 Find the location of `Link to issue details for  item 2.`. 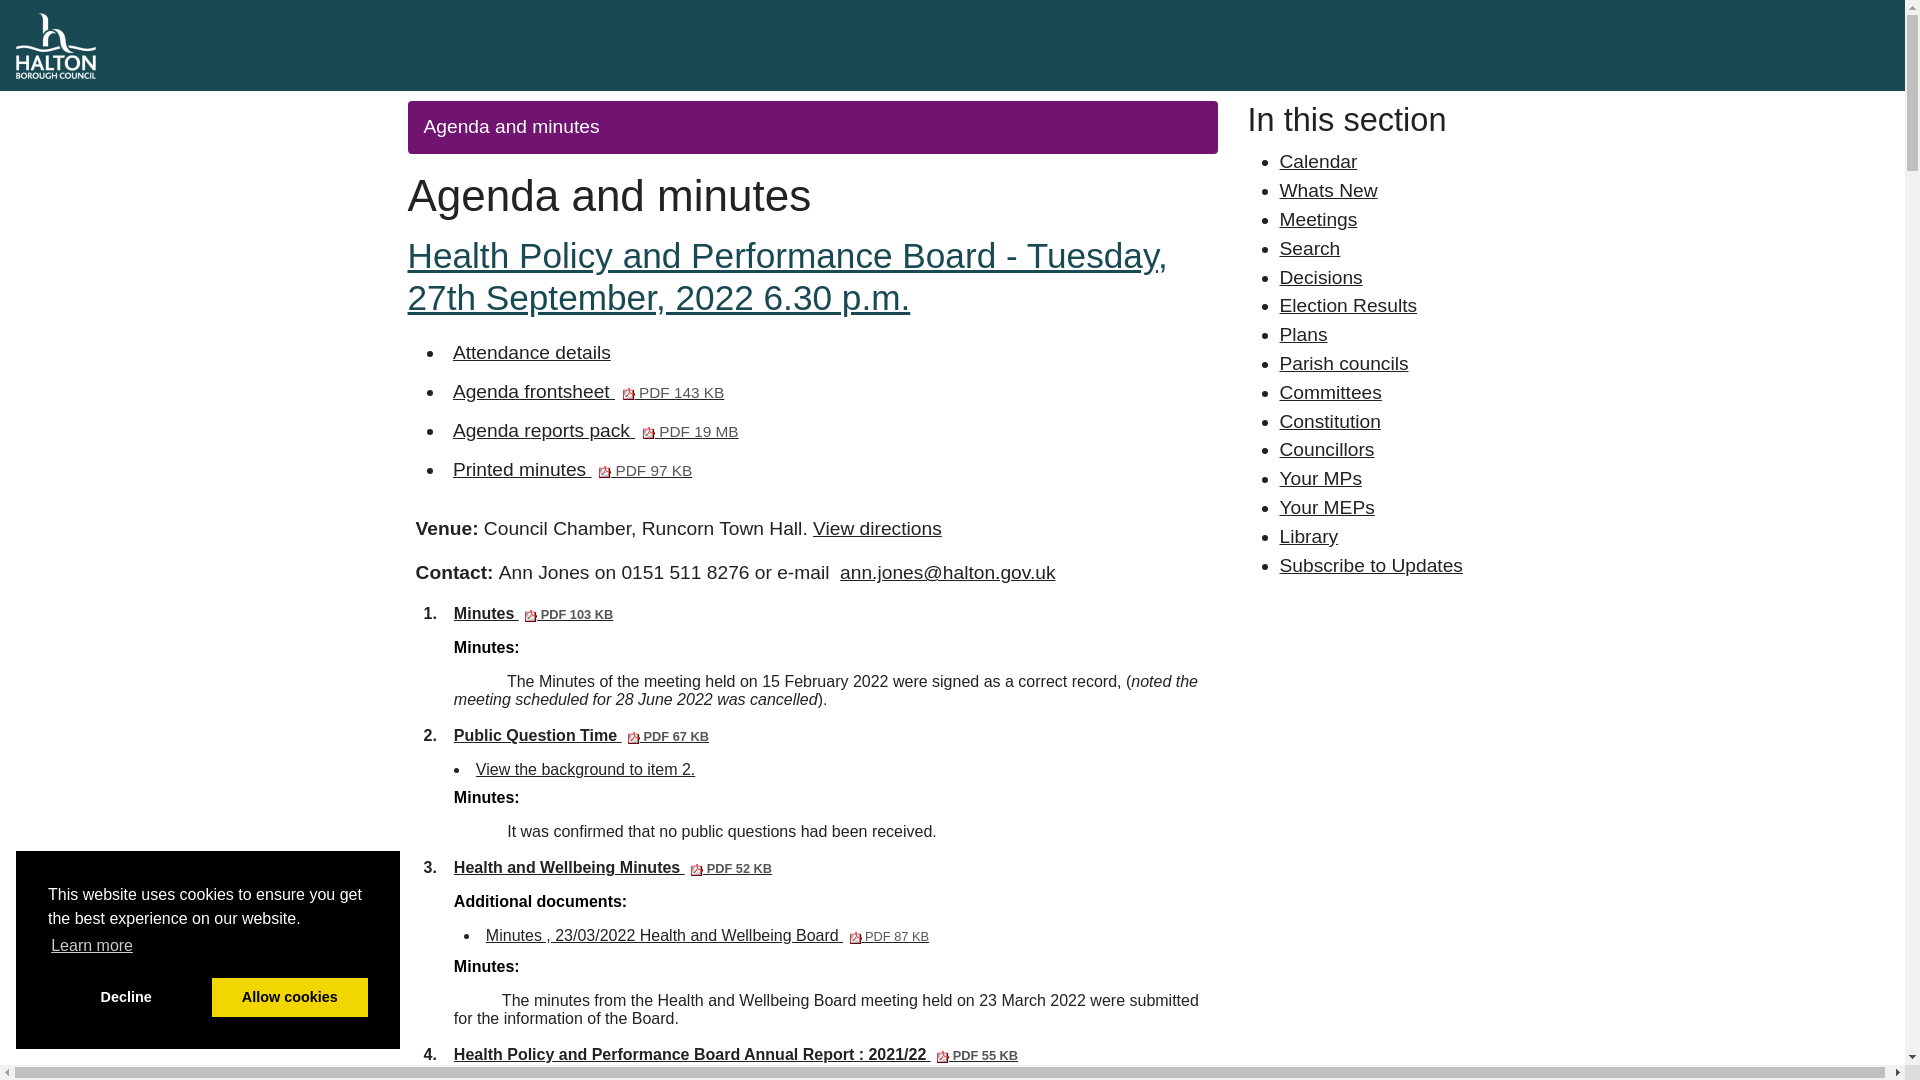

Link to issue details for  item 2. is located at coordinates (586, 769).